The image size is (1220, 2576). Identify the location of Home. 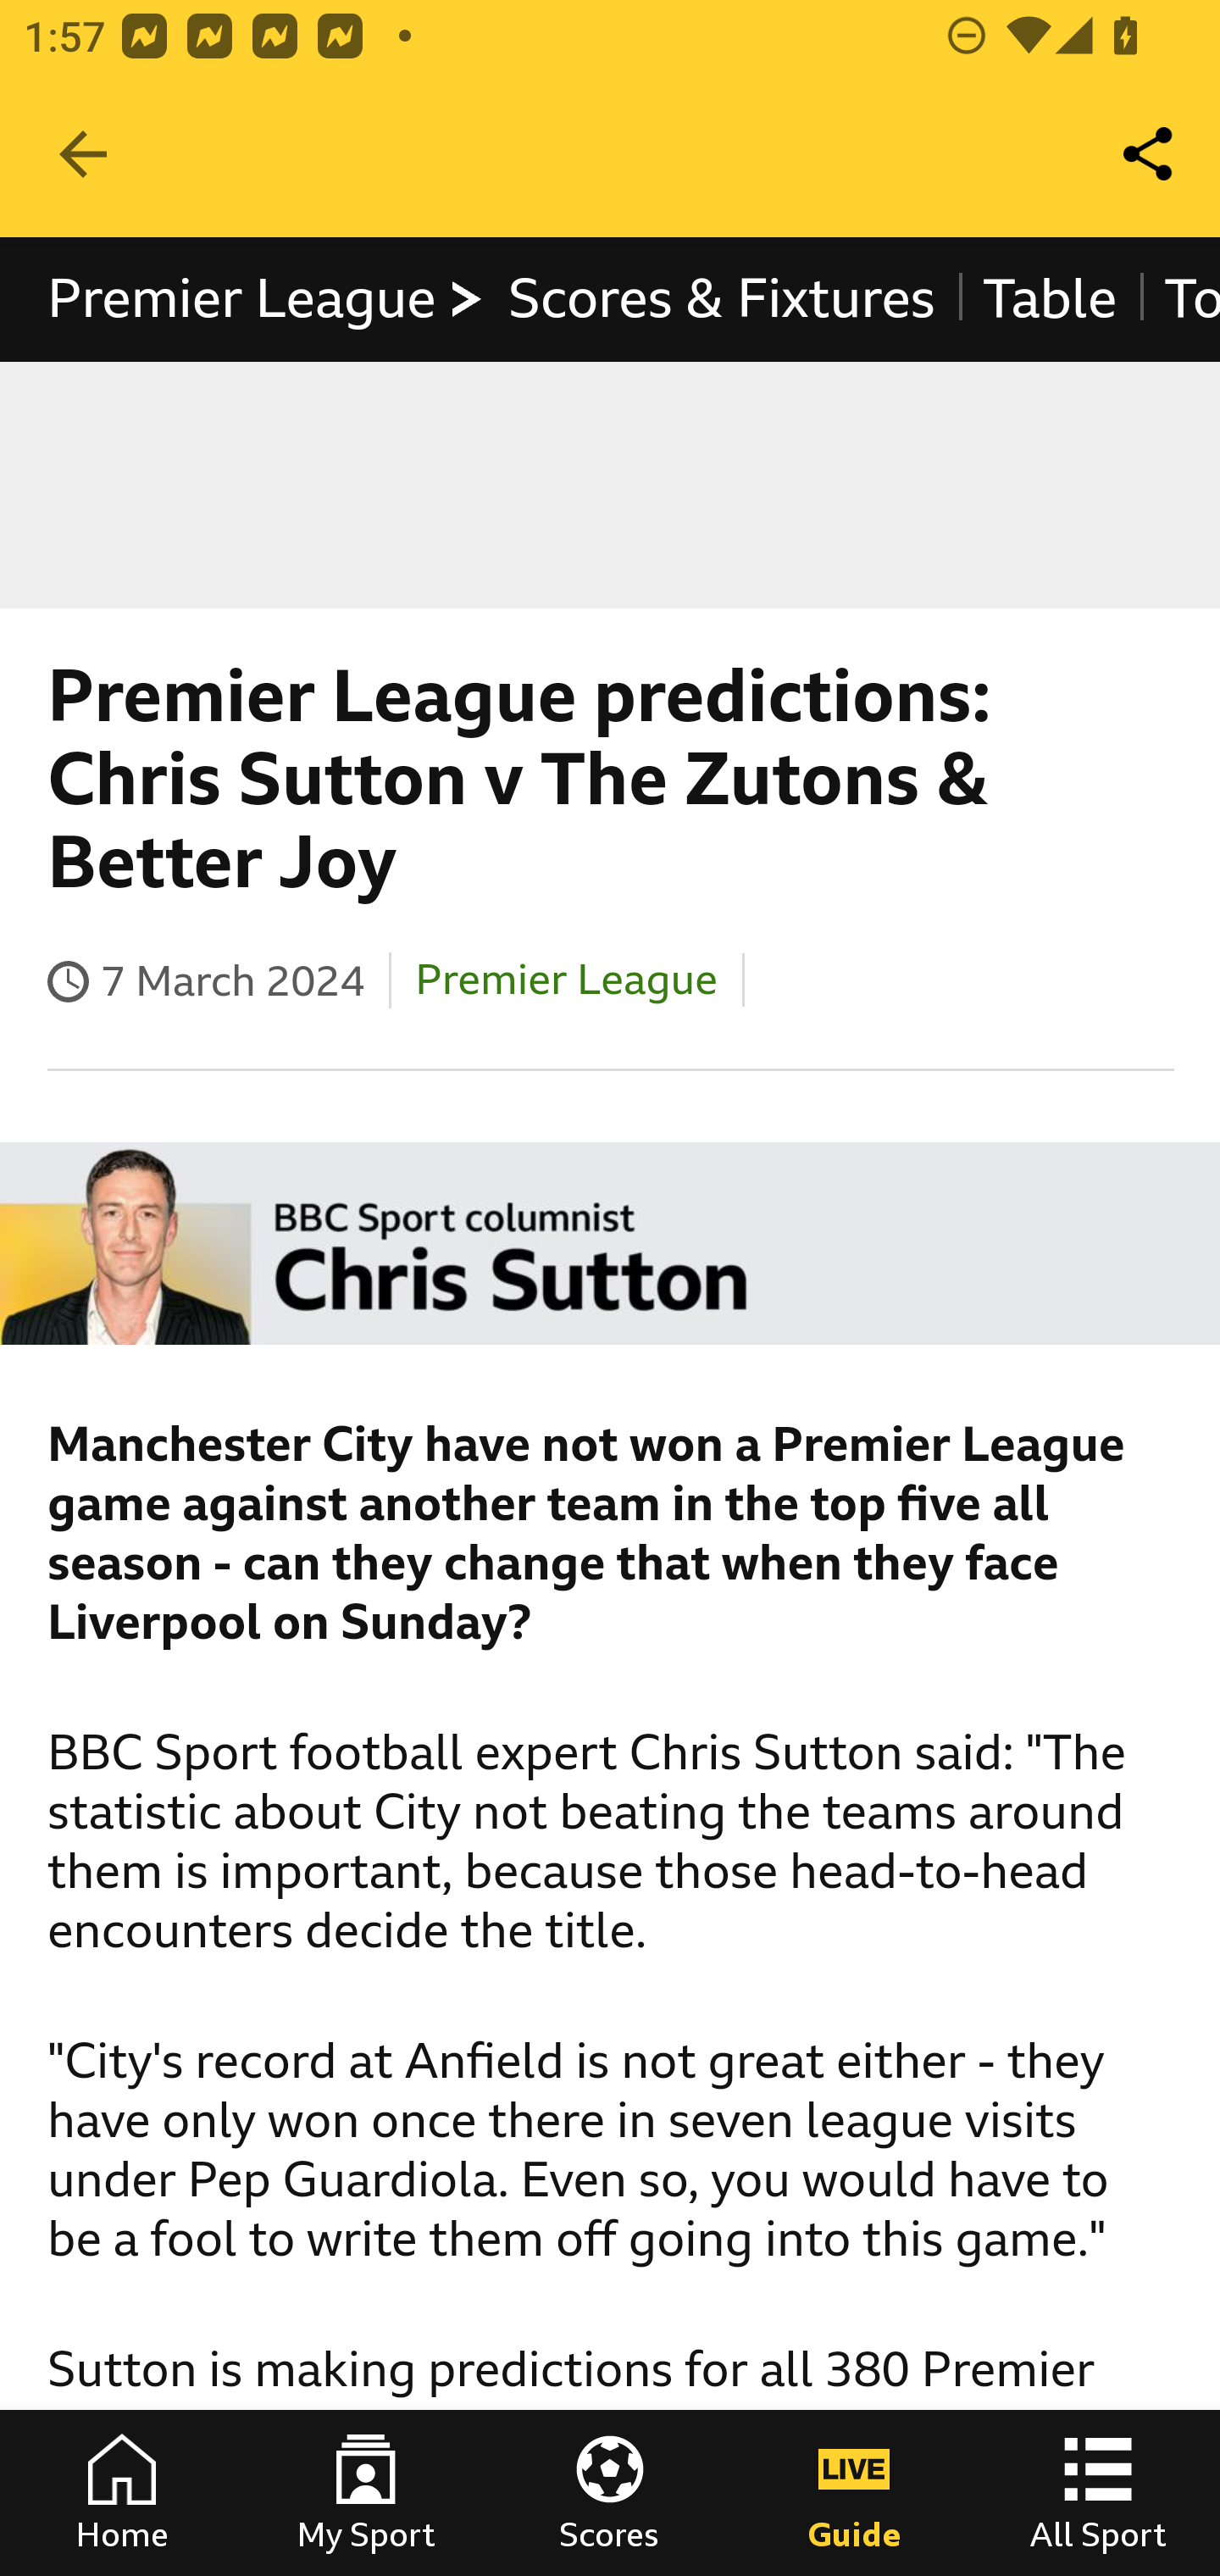
(122, 2493).